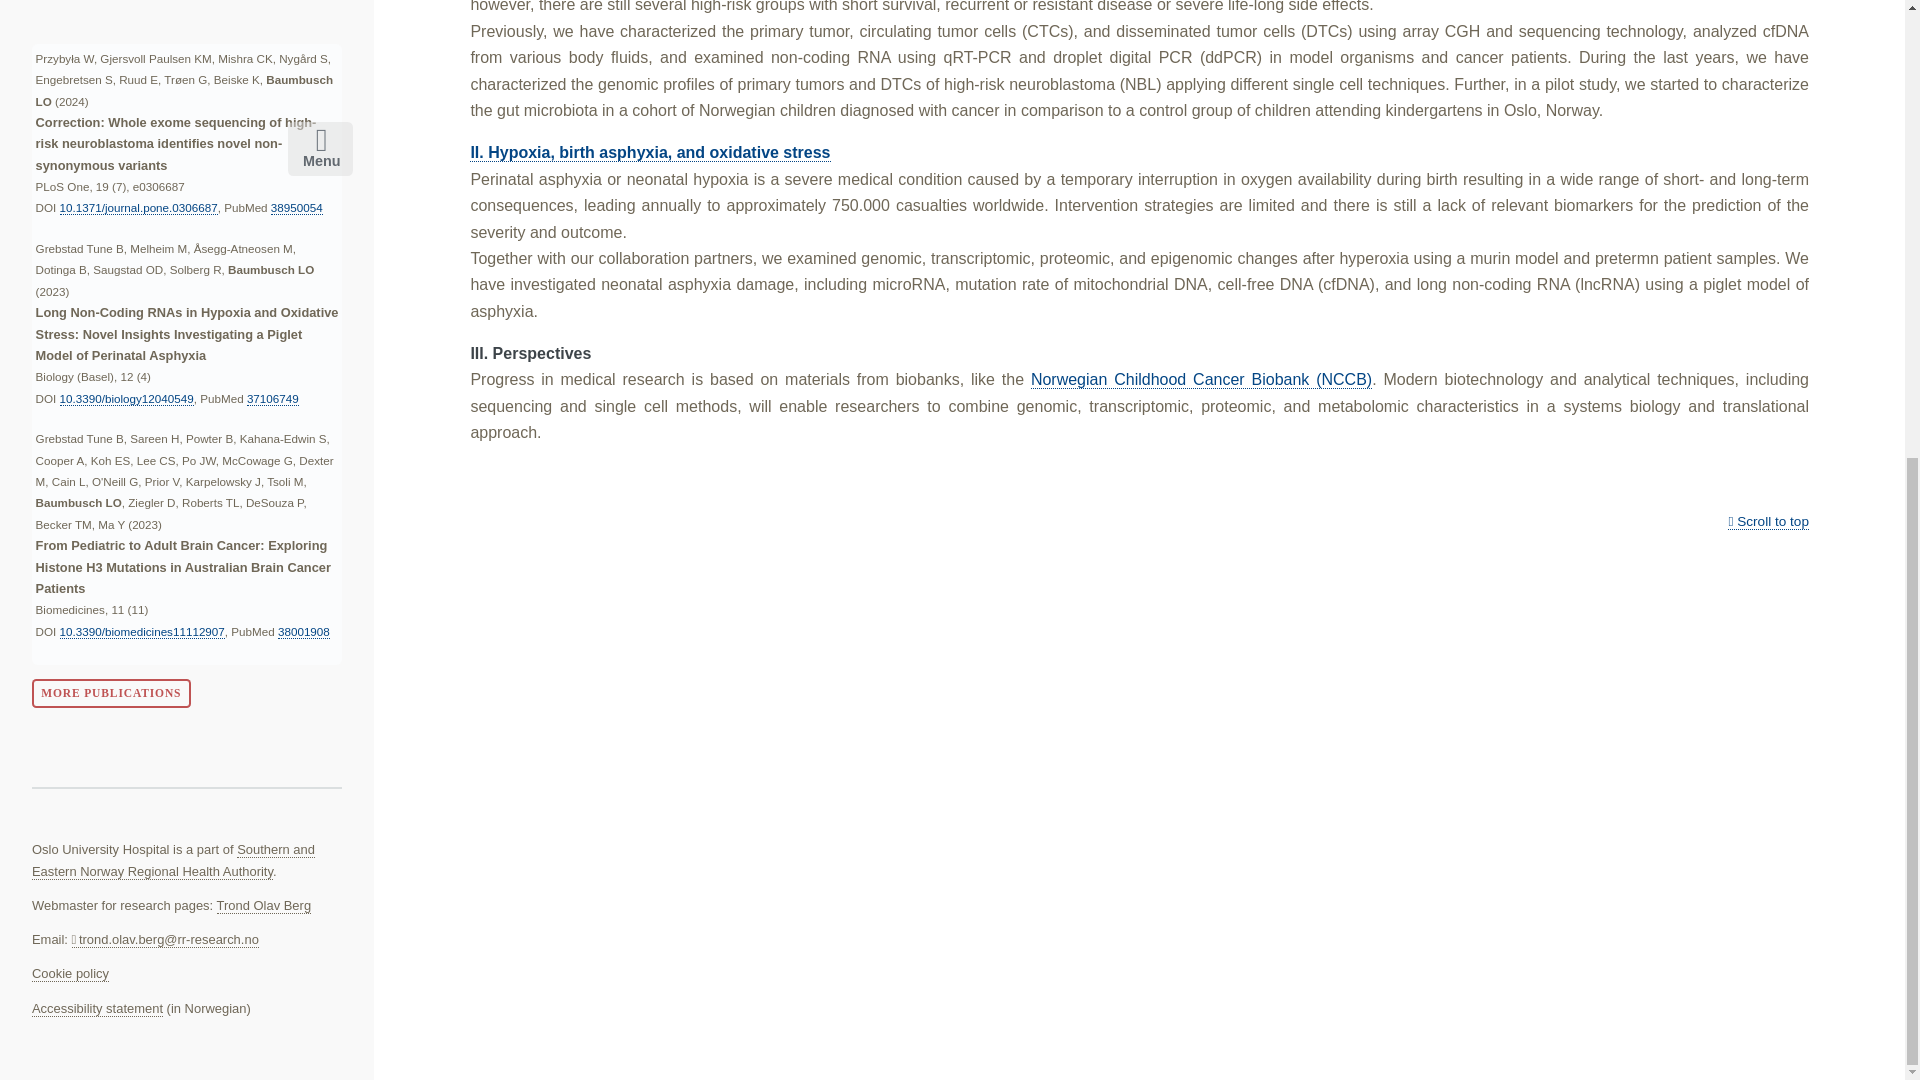 The width and height of the screenshot is (1920, 1080). What do you see at coordinates (173, 860) in the screenshot?
I see `Southern and Eastern Norway Regional Health Authority` at bounding box center [173, 860].